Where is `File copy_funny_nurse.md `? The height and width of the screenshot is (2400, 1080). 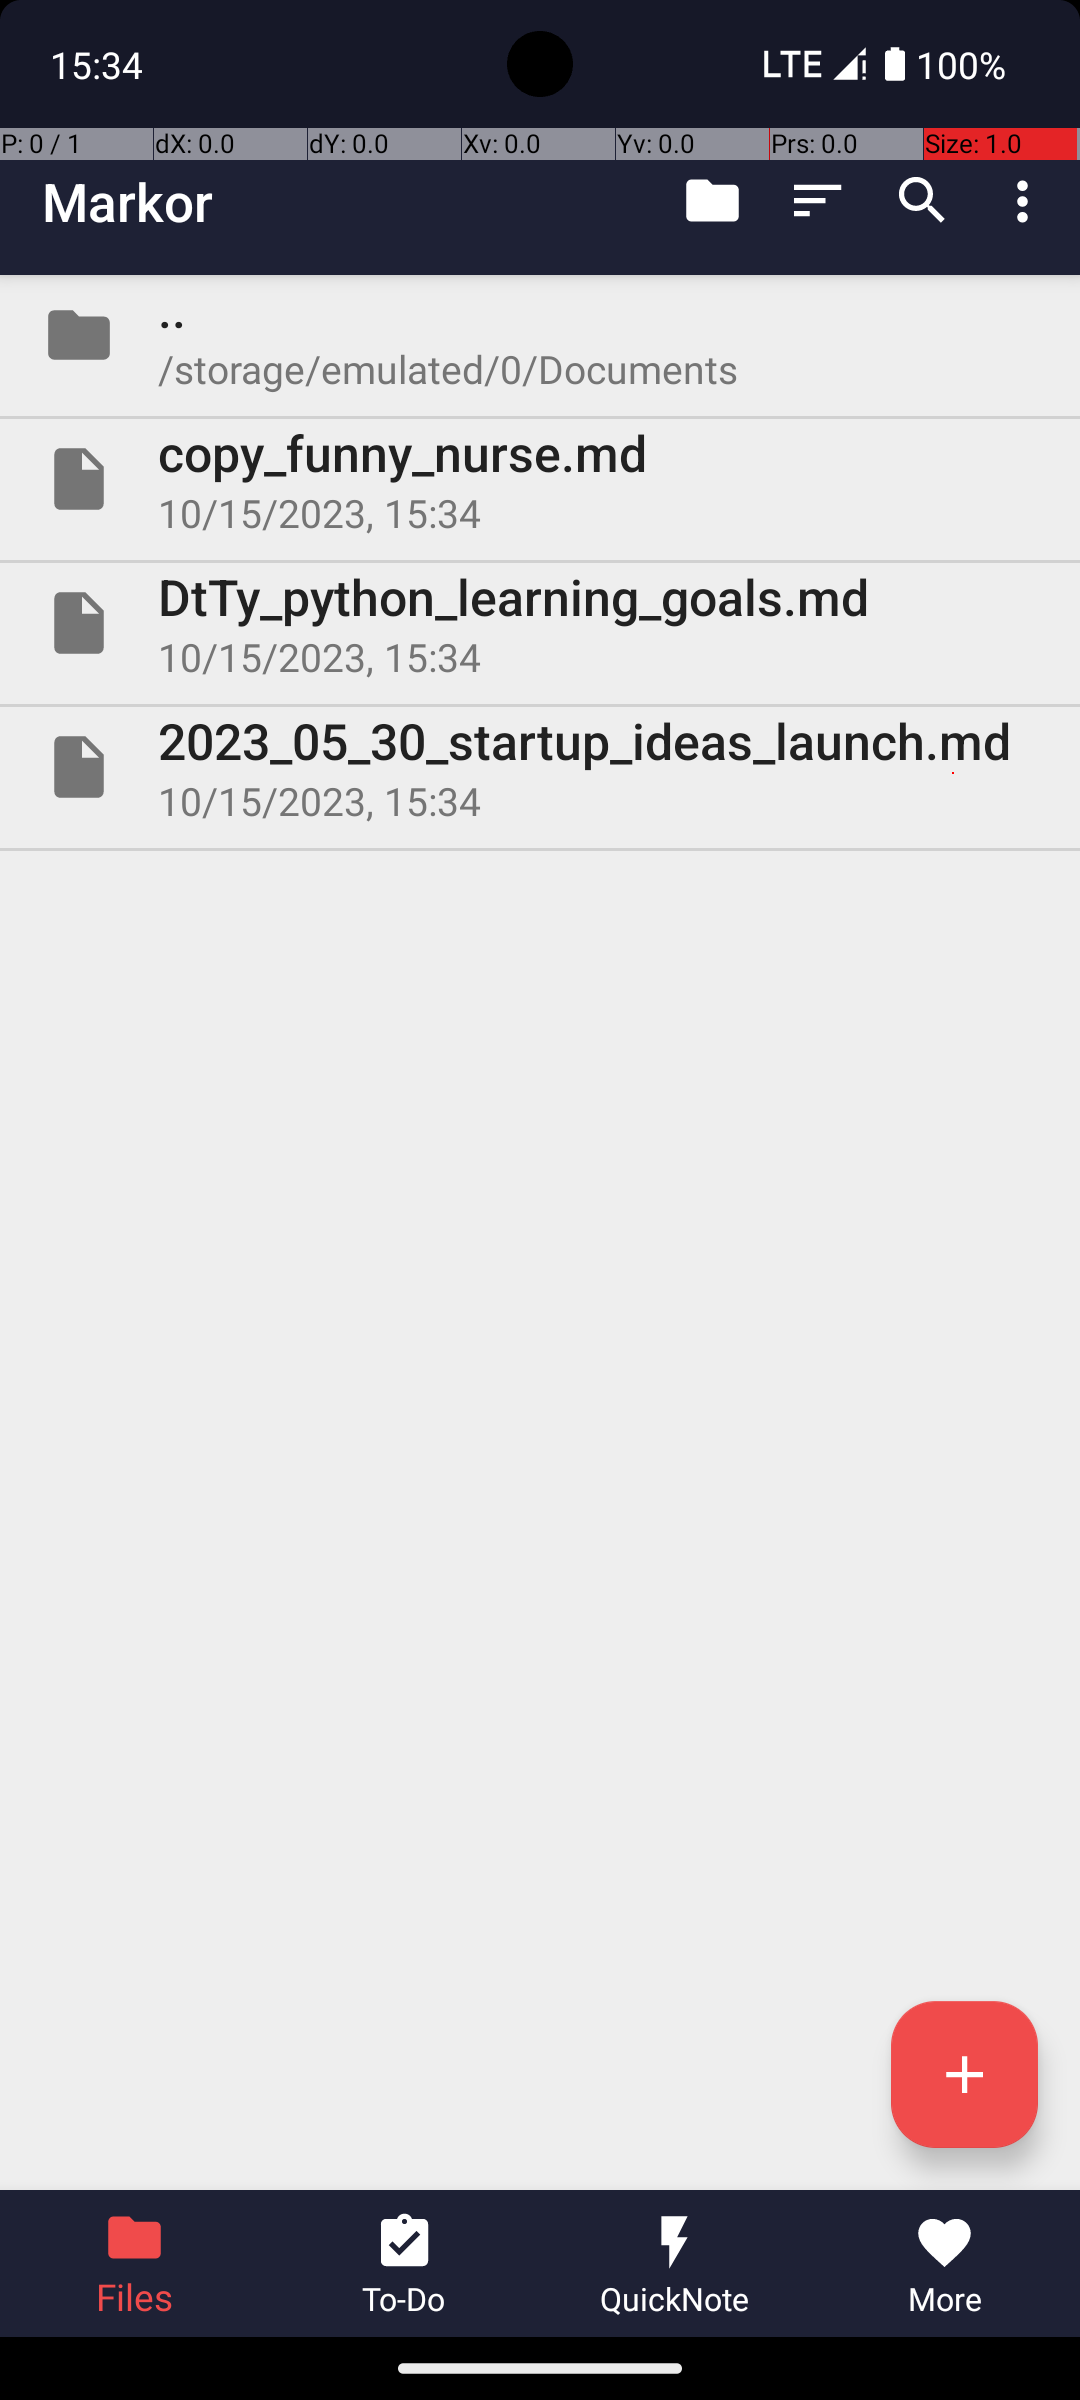
File copy_funny_nurse.md  is located at coordinates (540, 479).